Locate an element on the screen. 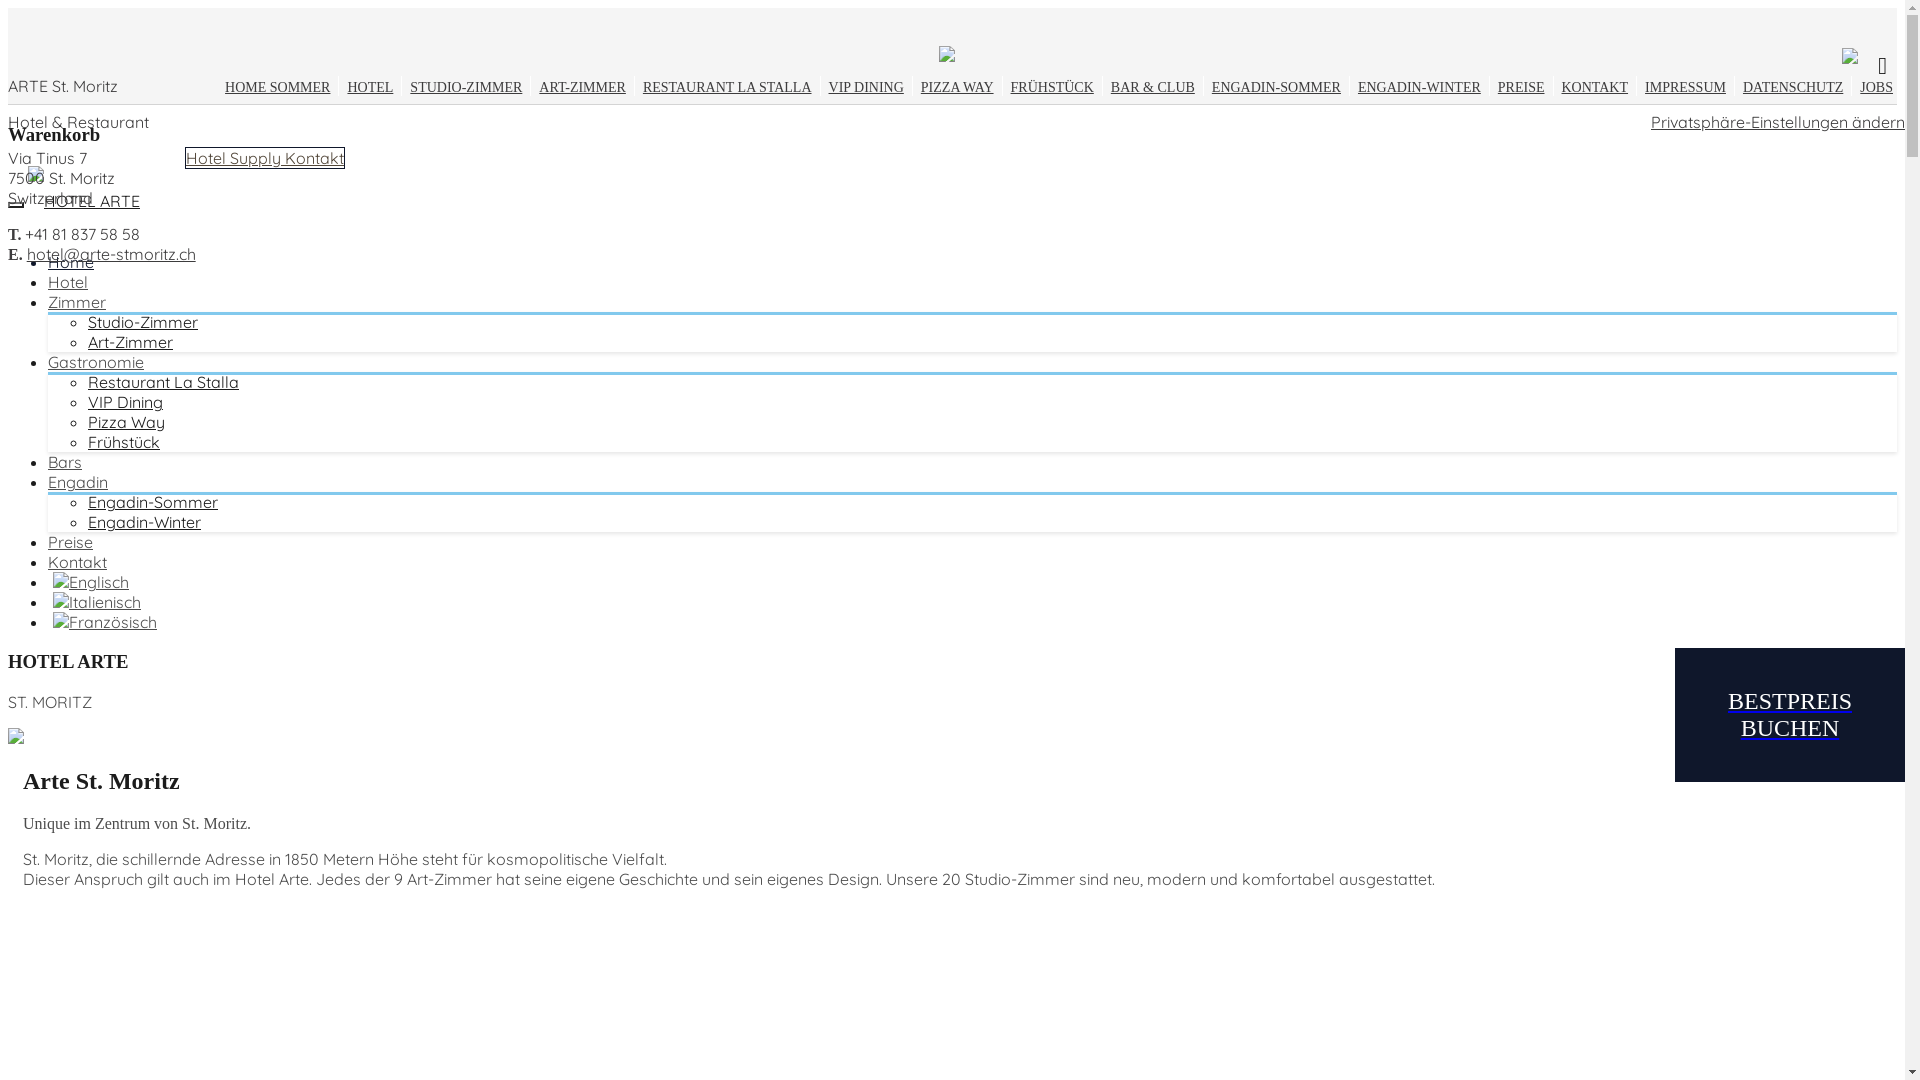 The height and width of the screenshot is (1080, 1920). Hotel is located at coordinates (68, 282).